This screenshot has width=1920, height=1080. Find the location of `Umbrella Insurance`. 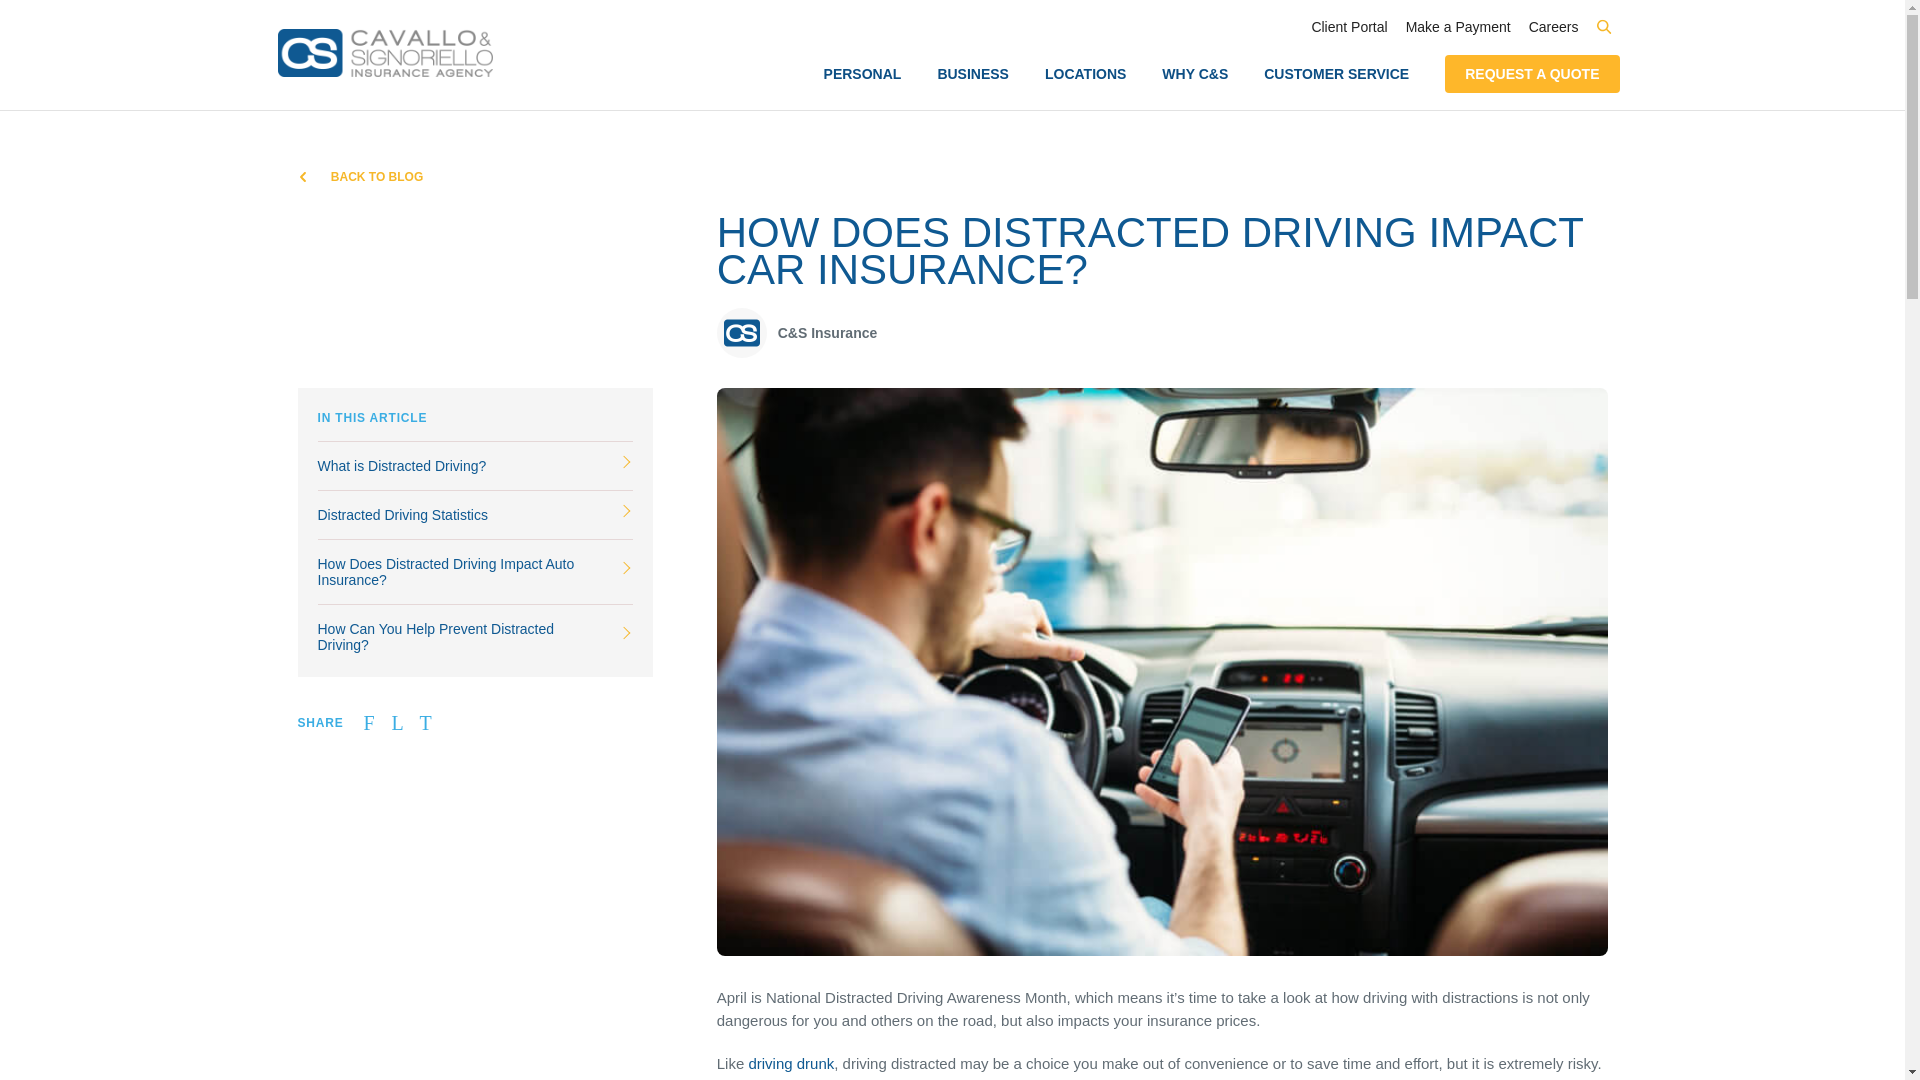

Umbrella Insurance is located at coordinates (999, 290).